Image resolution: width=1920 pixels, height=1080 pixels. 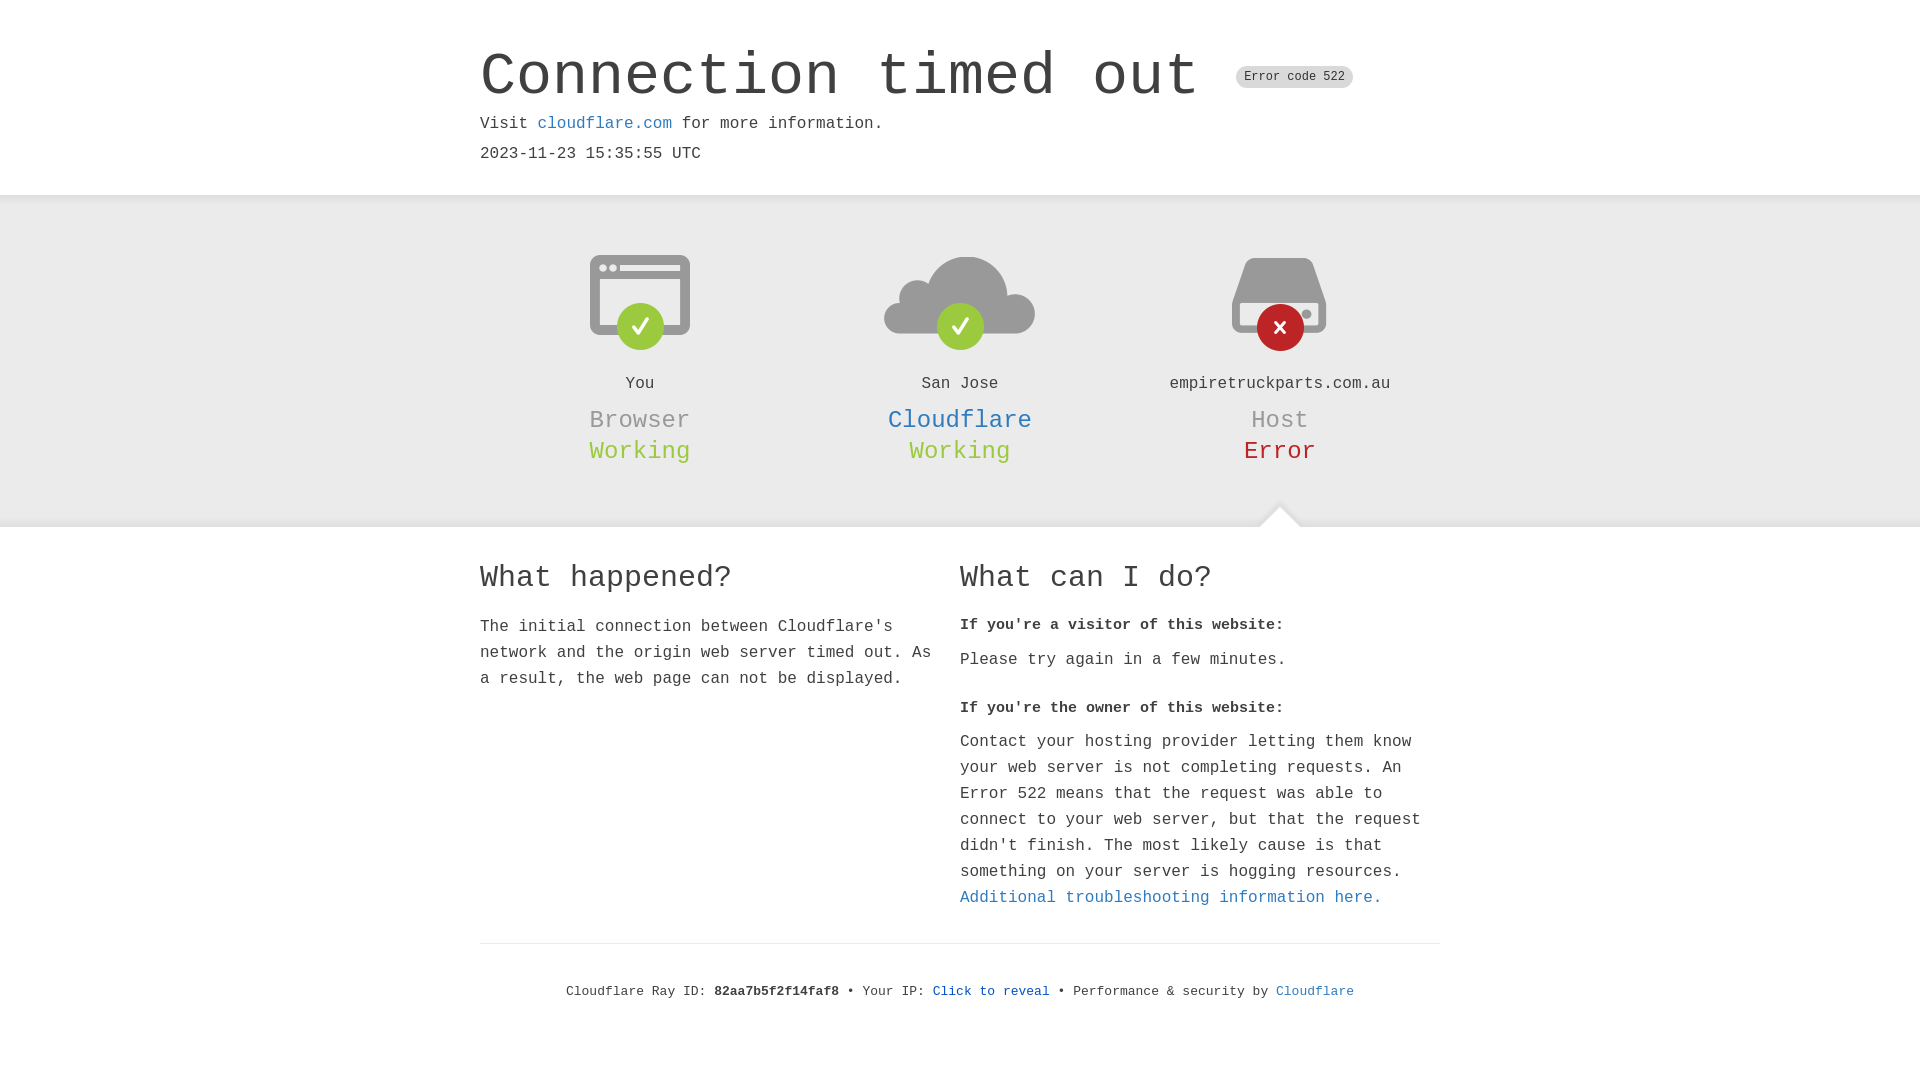 I want to click on Additional troubleshooting information here., so click(x=1171, y=898).